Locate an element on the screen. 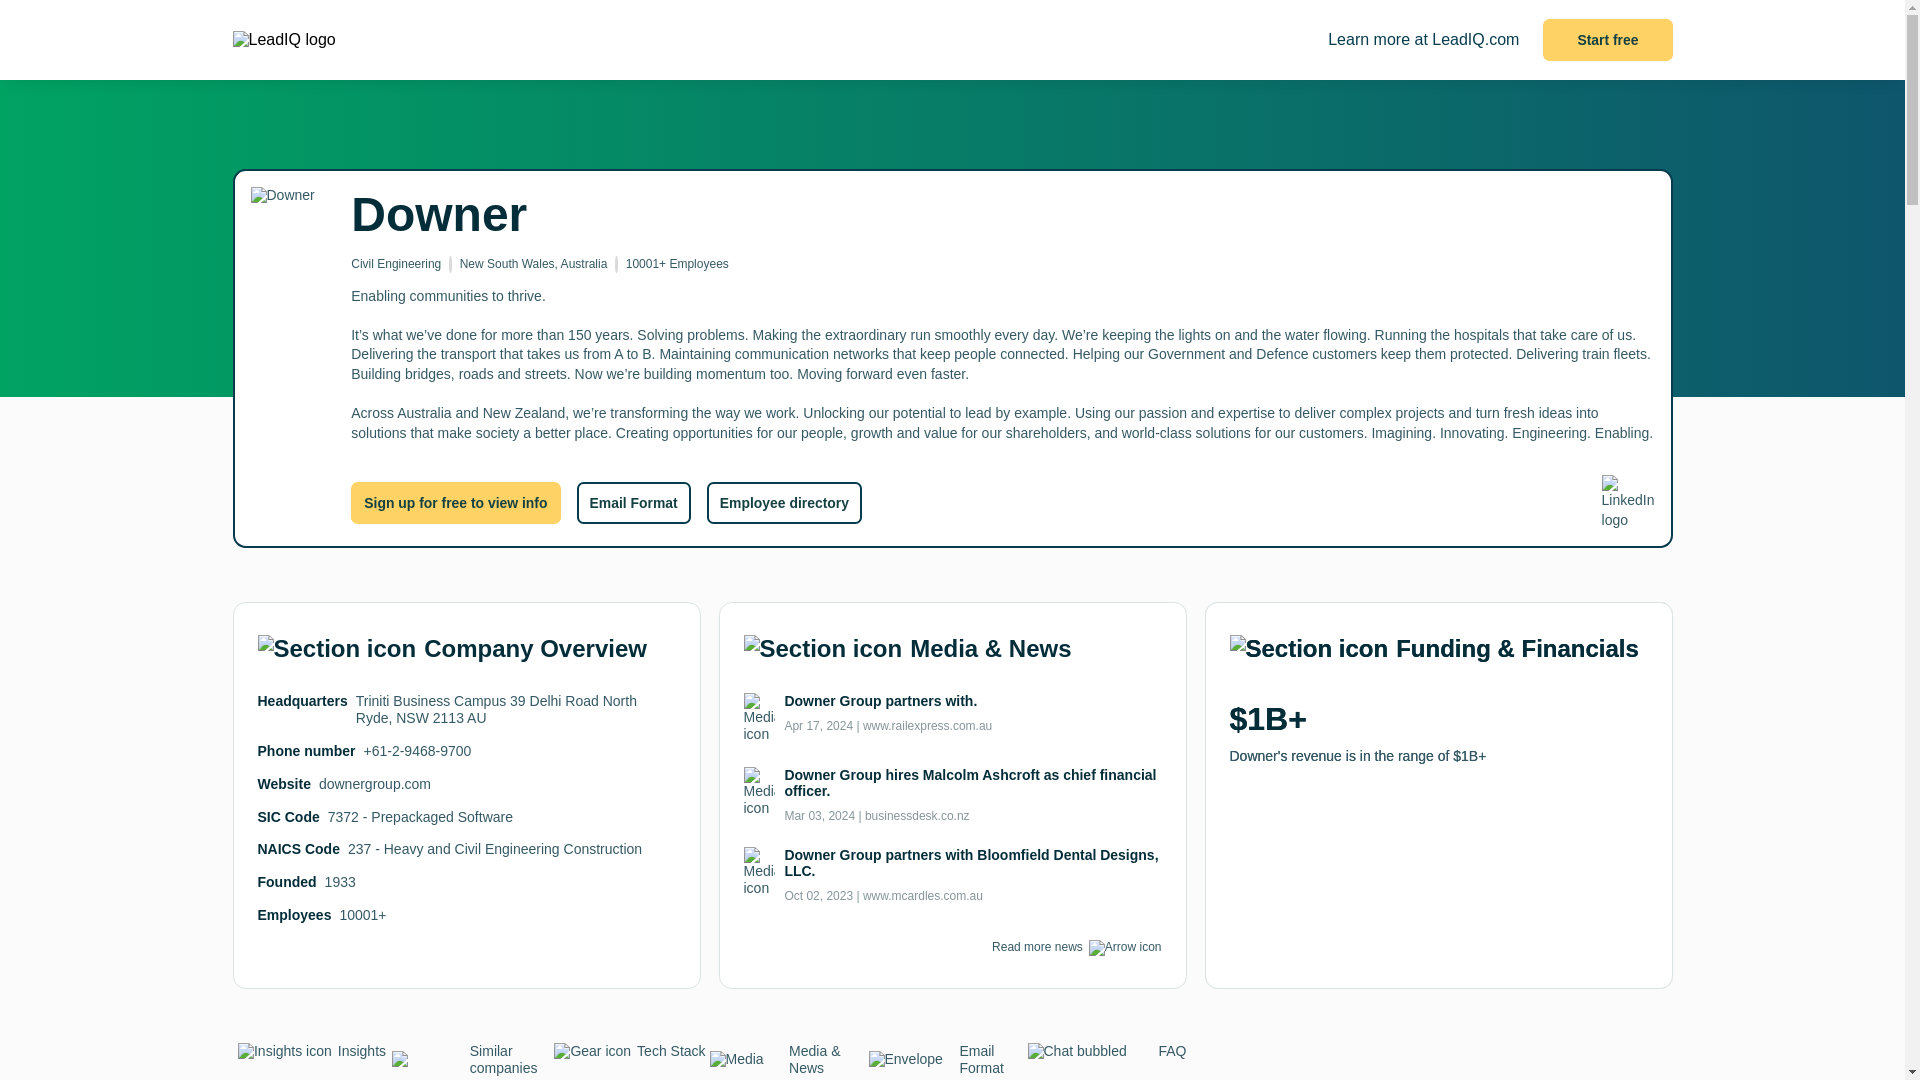 This screenshot has width=1920, height=1080. Tech Stack is located at coordinates (628, 1057).